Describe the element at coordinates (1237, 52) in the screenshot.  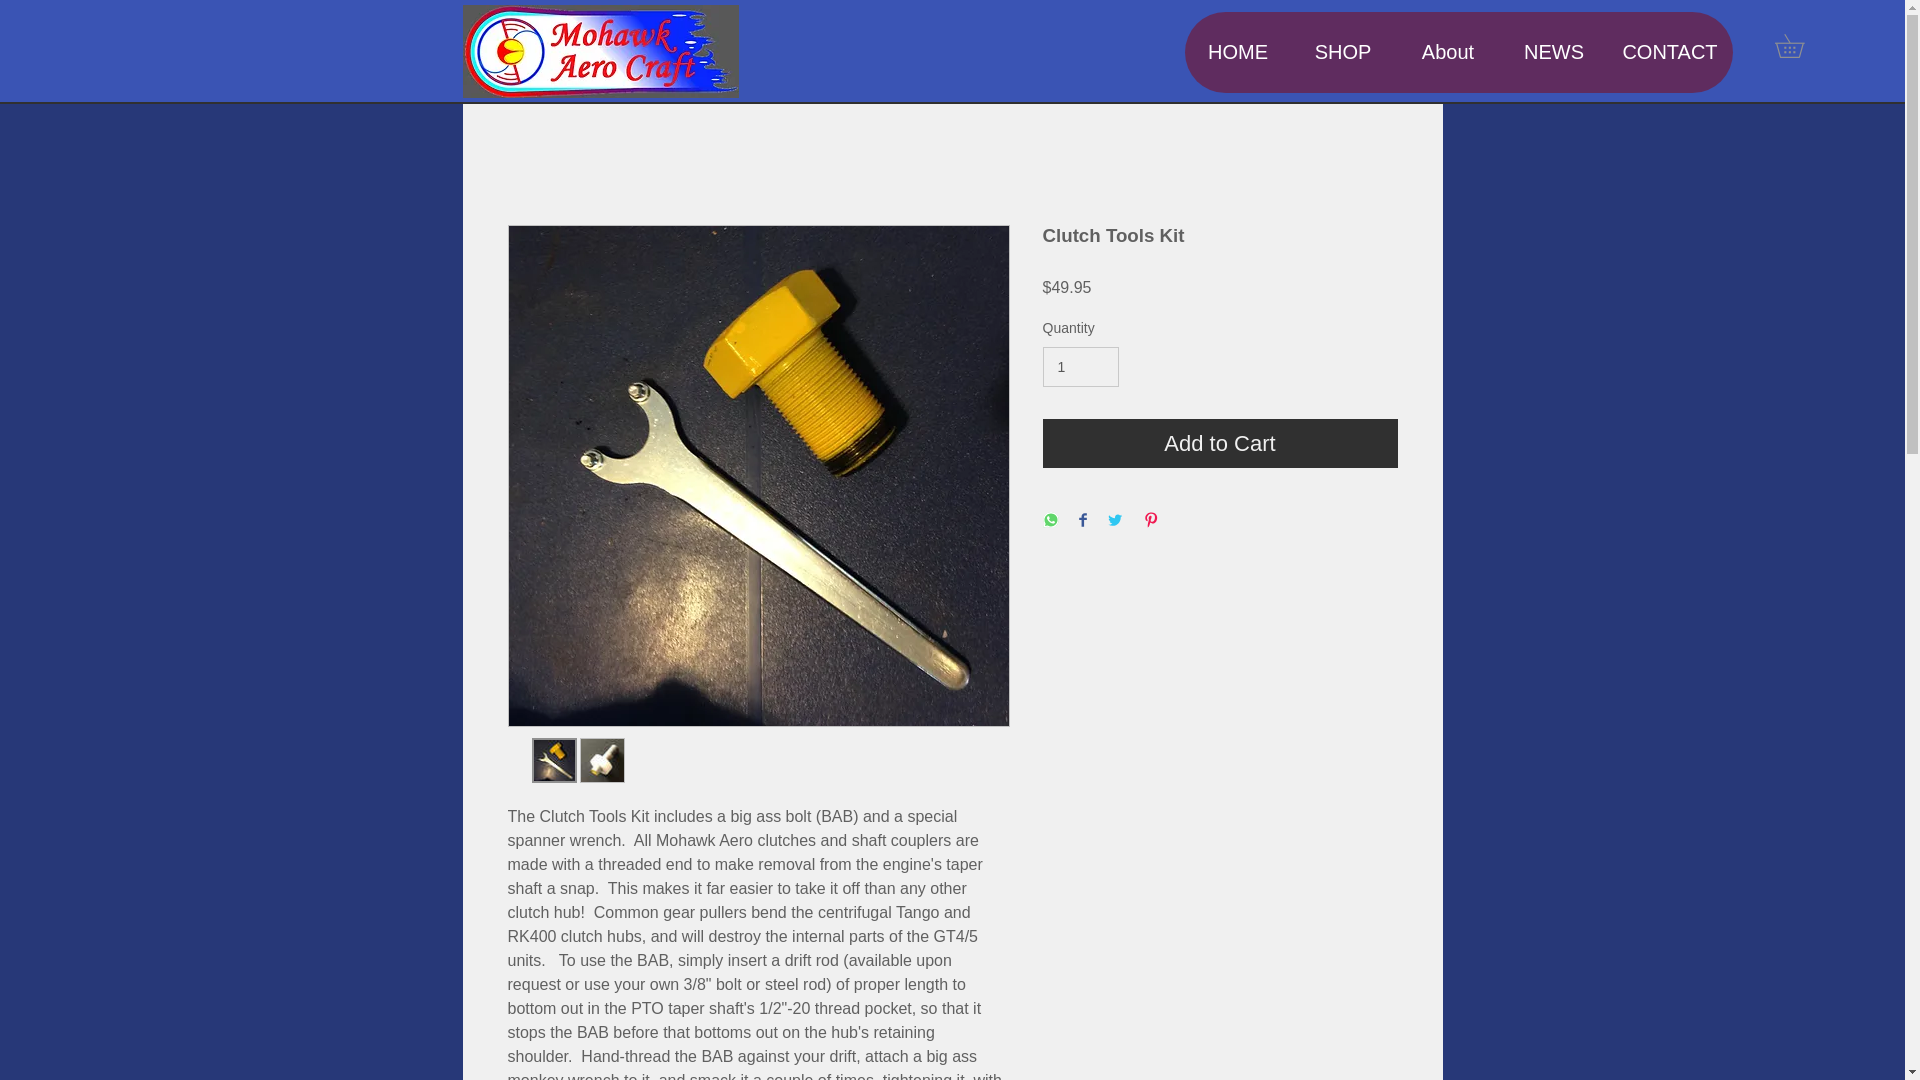
I see `HOME` at that location.